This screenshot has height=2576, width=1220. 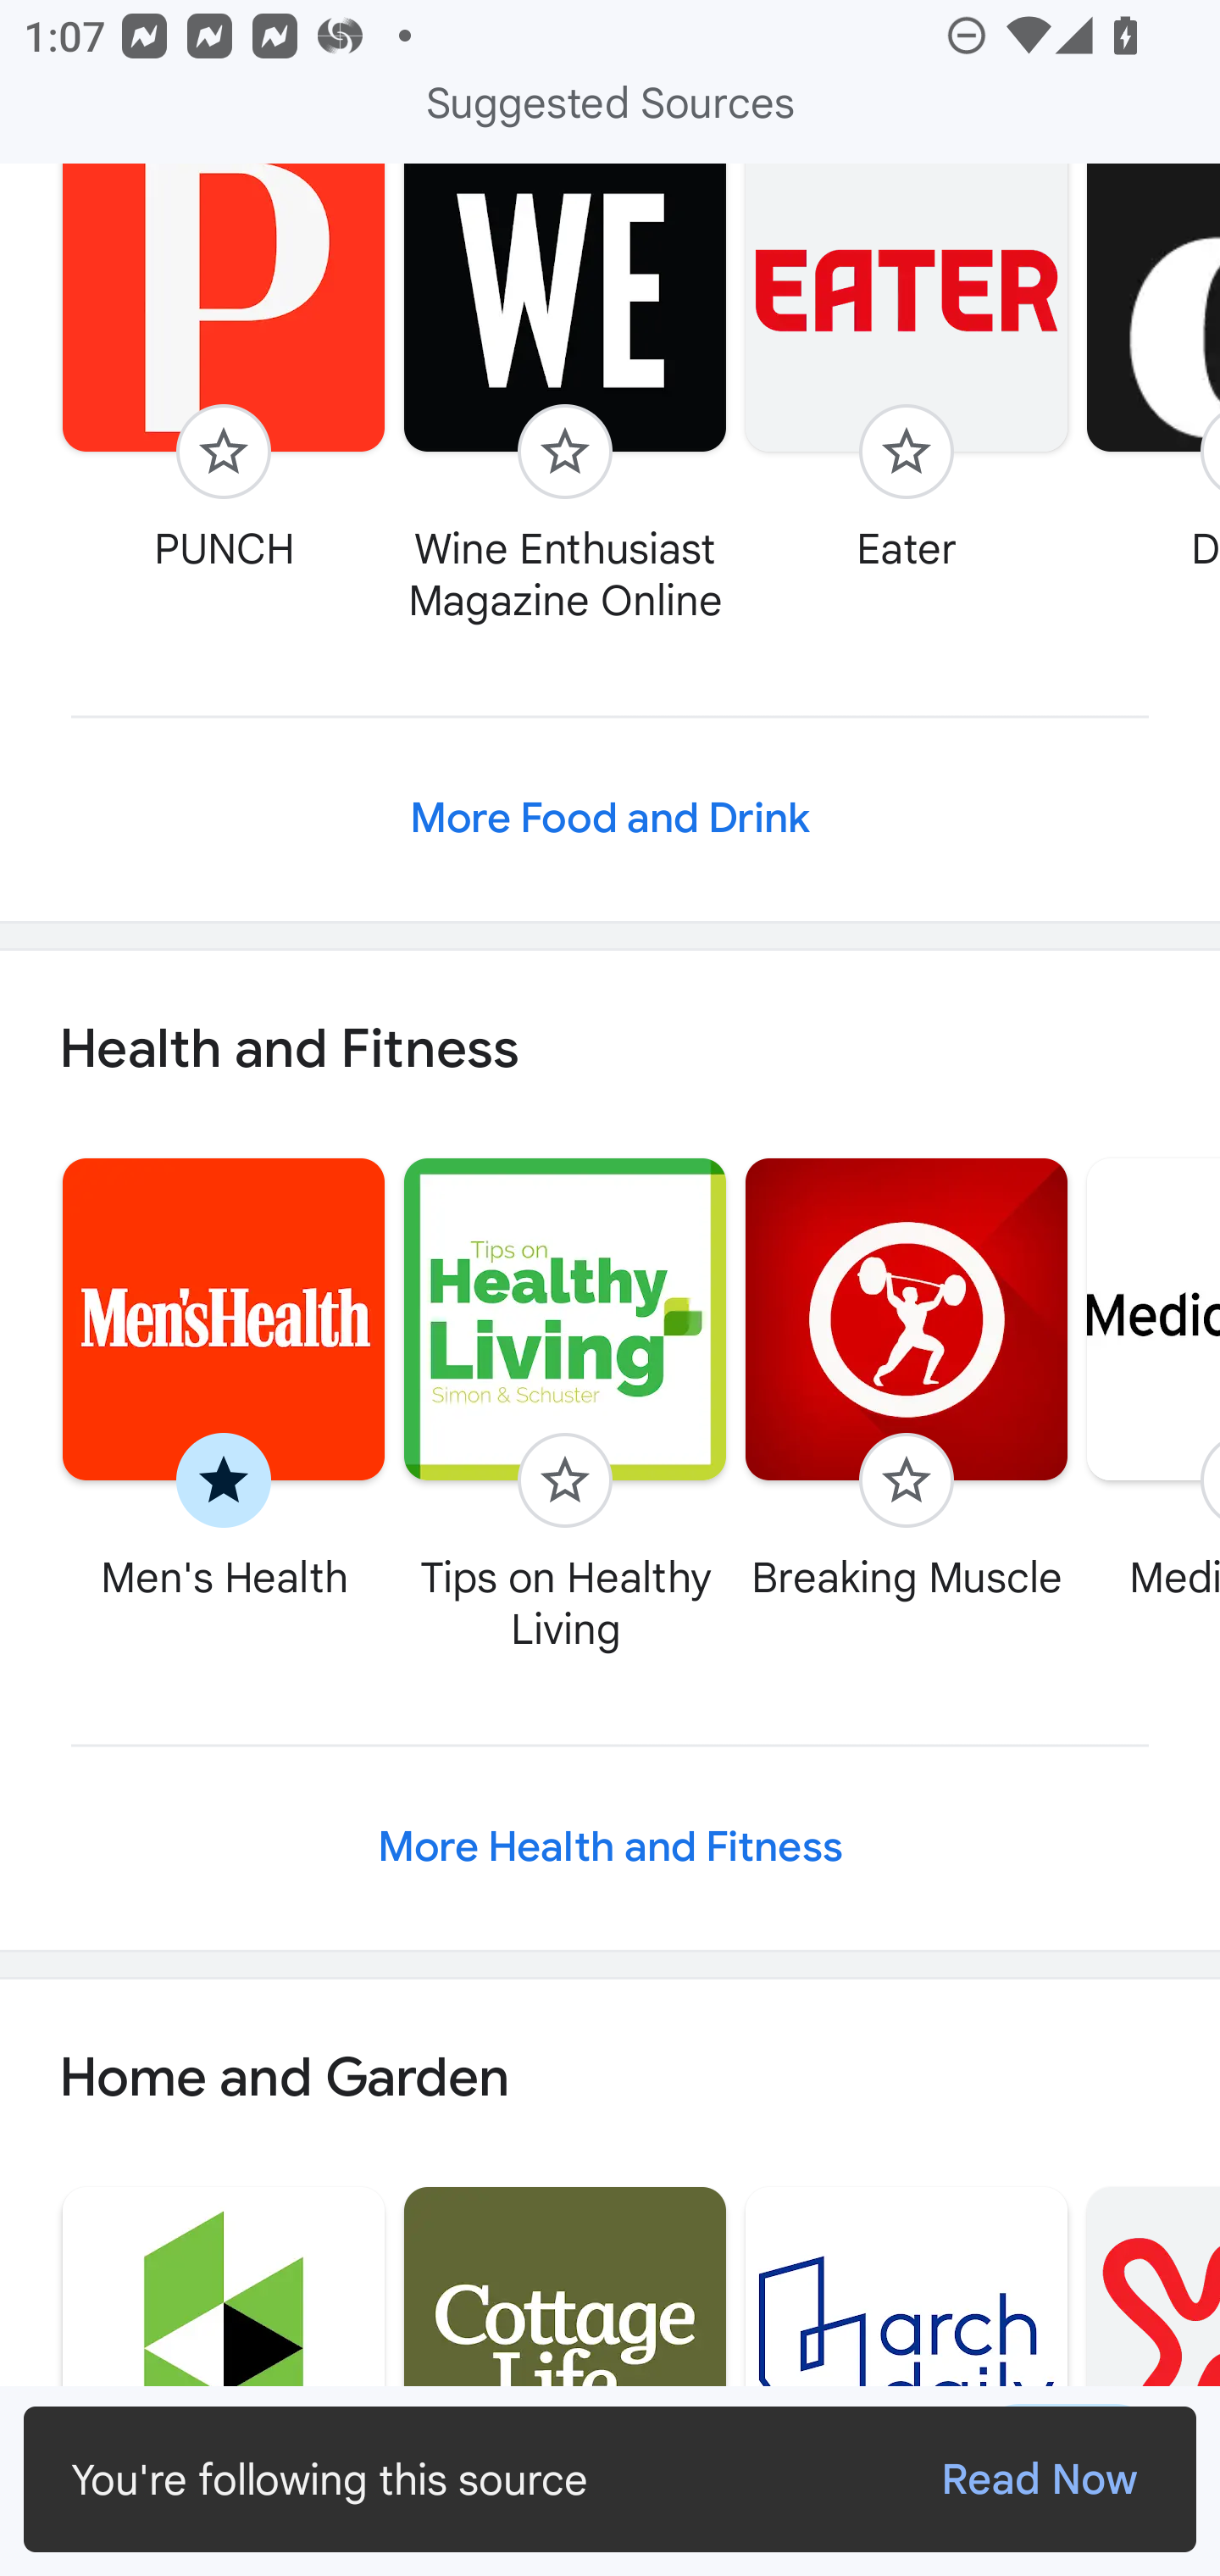 I want to click on Follow Wine Enthusiast Magazine Online, so click(x=565, y=397).